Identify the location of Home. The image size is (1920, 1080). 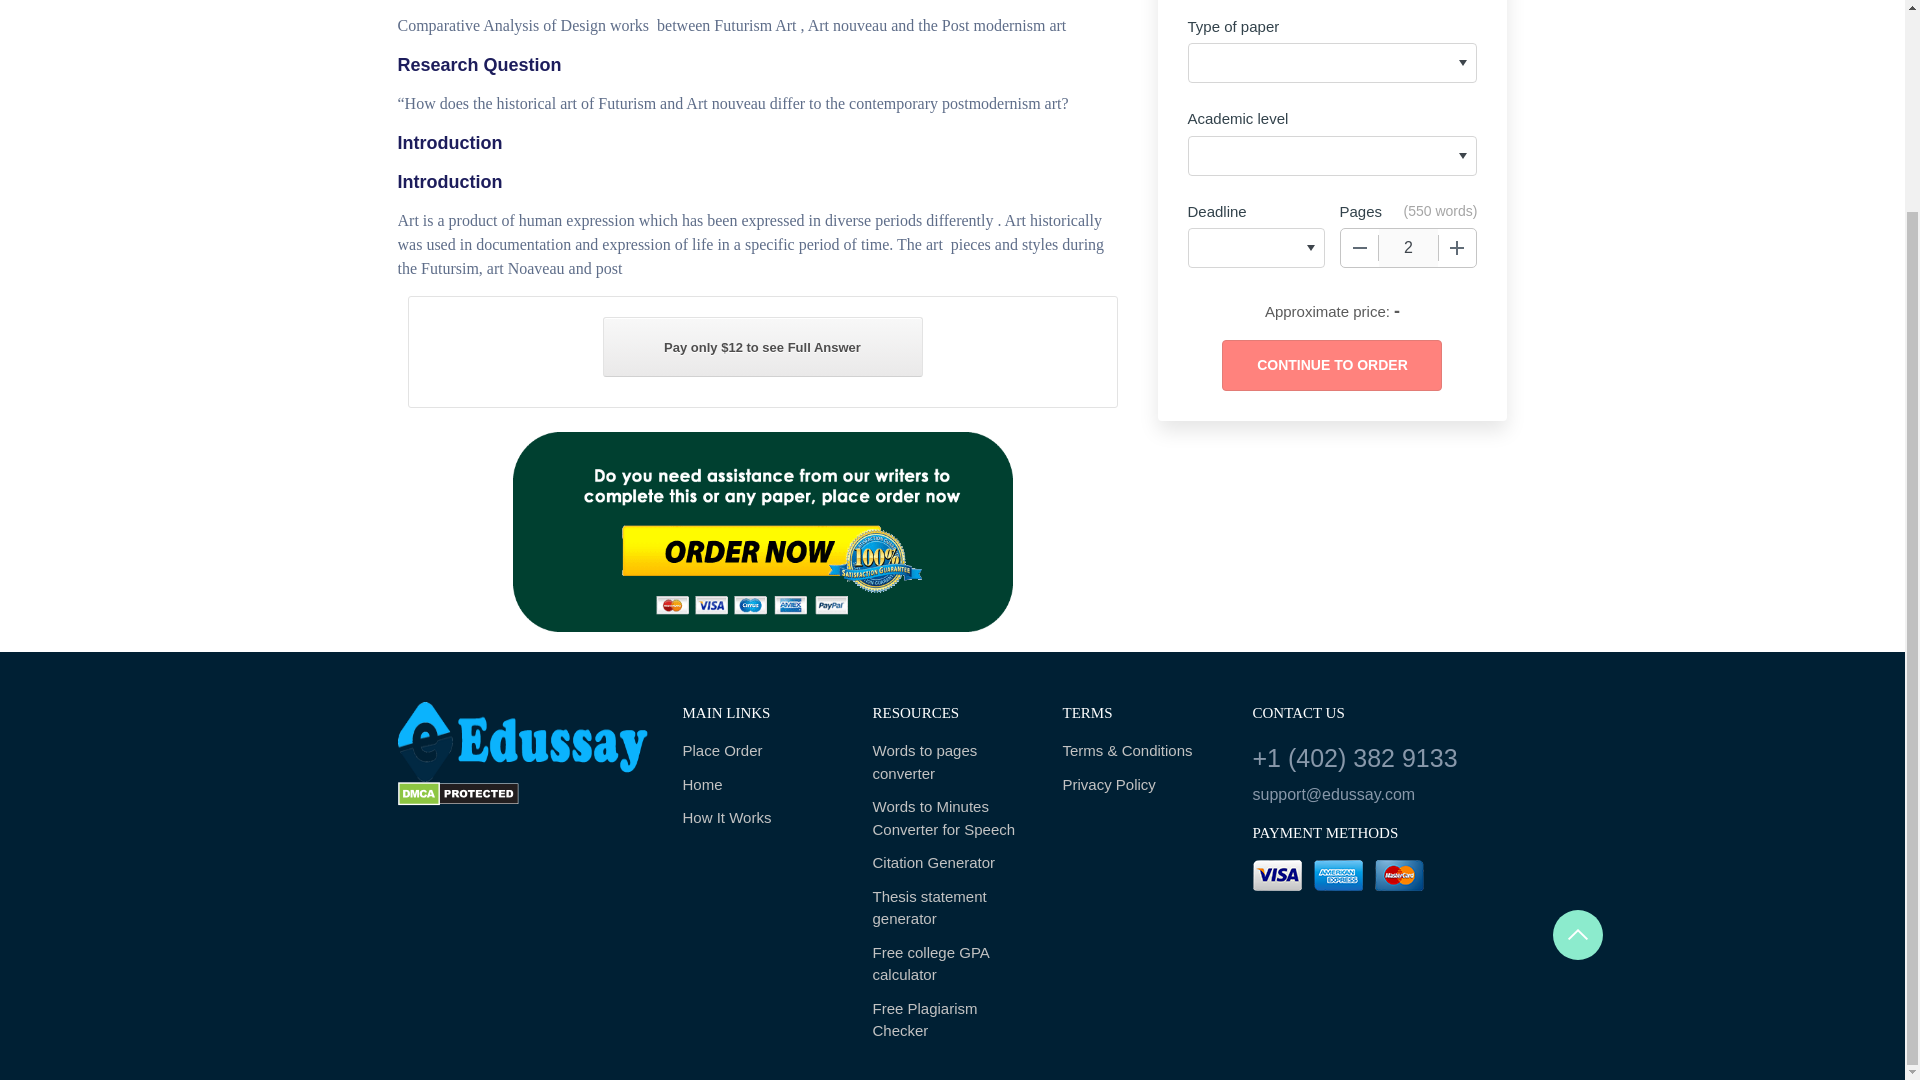
(762, 786).